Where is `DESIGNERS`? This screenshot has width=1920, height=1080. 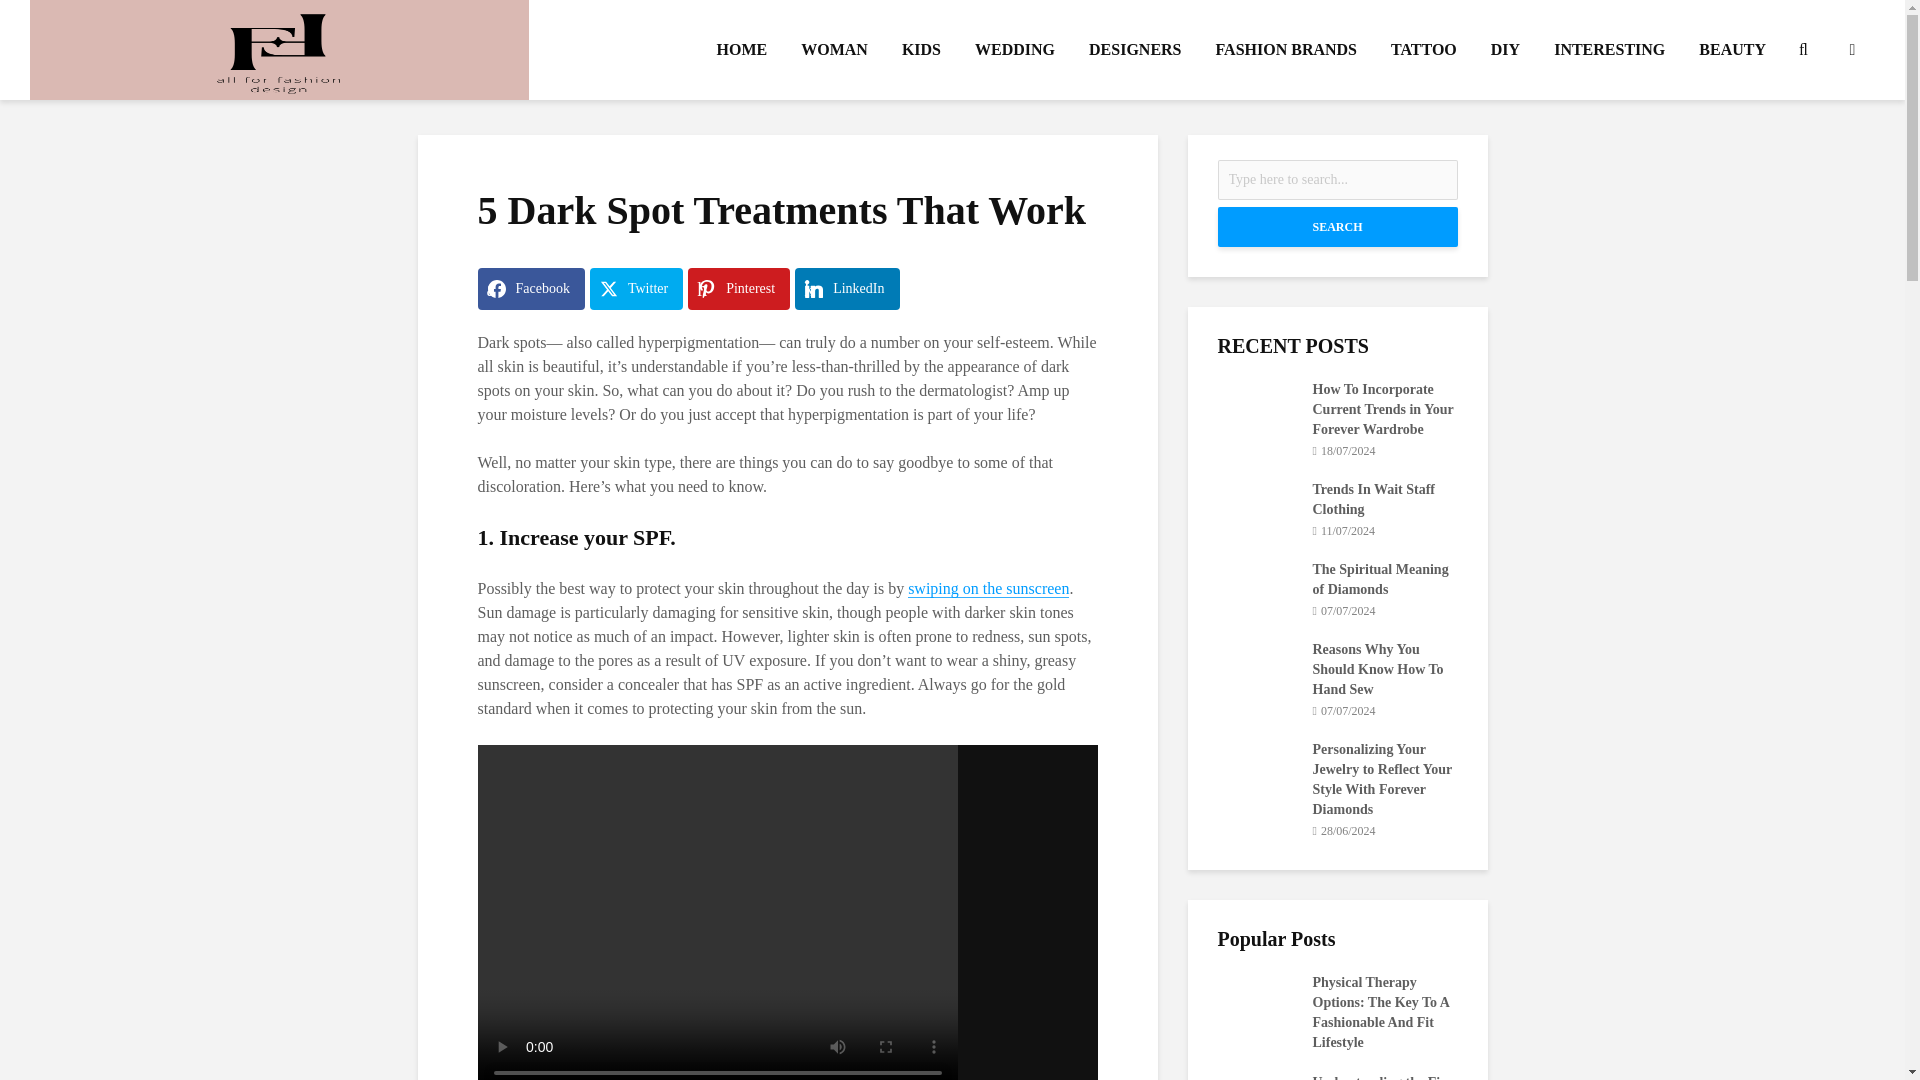
DESIGNERS is located at coordinates (1134, 50).